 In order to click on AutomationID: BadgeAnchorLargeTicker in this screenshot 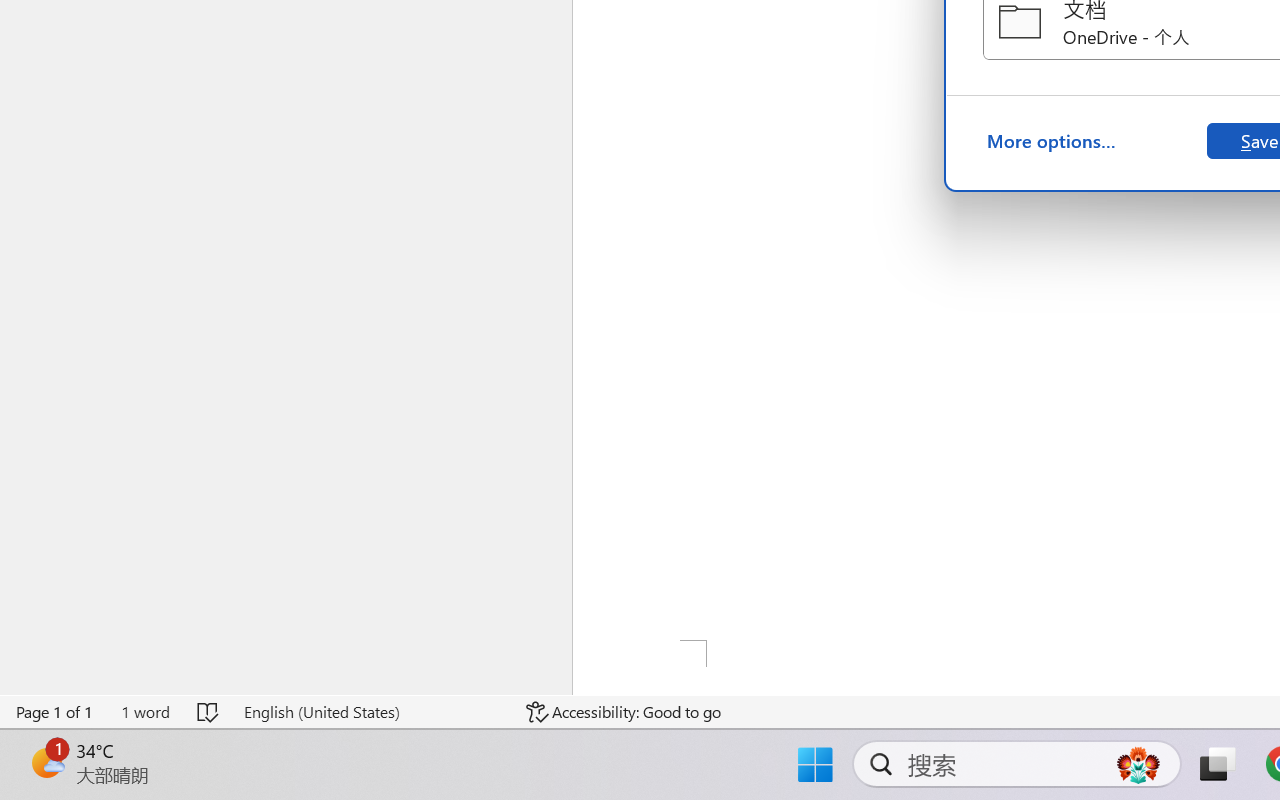, I will do `click(46, 762)`.